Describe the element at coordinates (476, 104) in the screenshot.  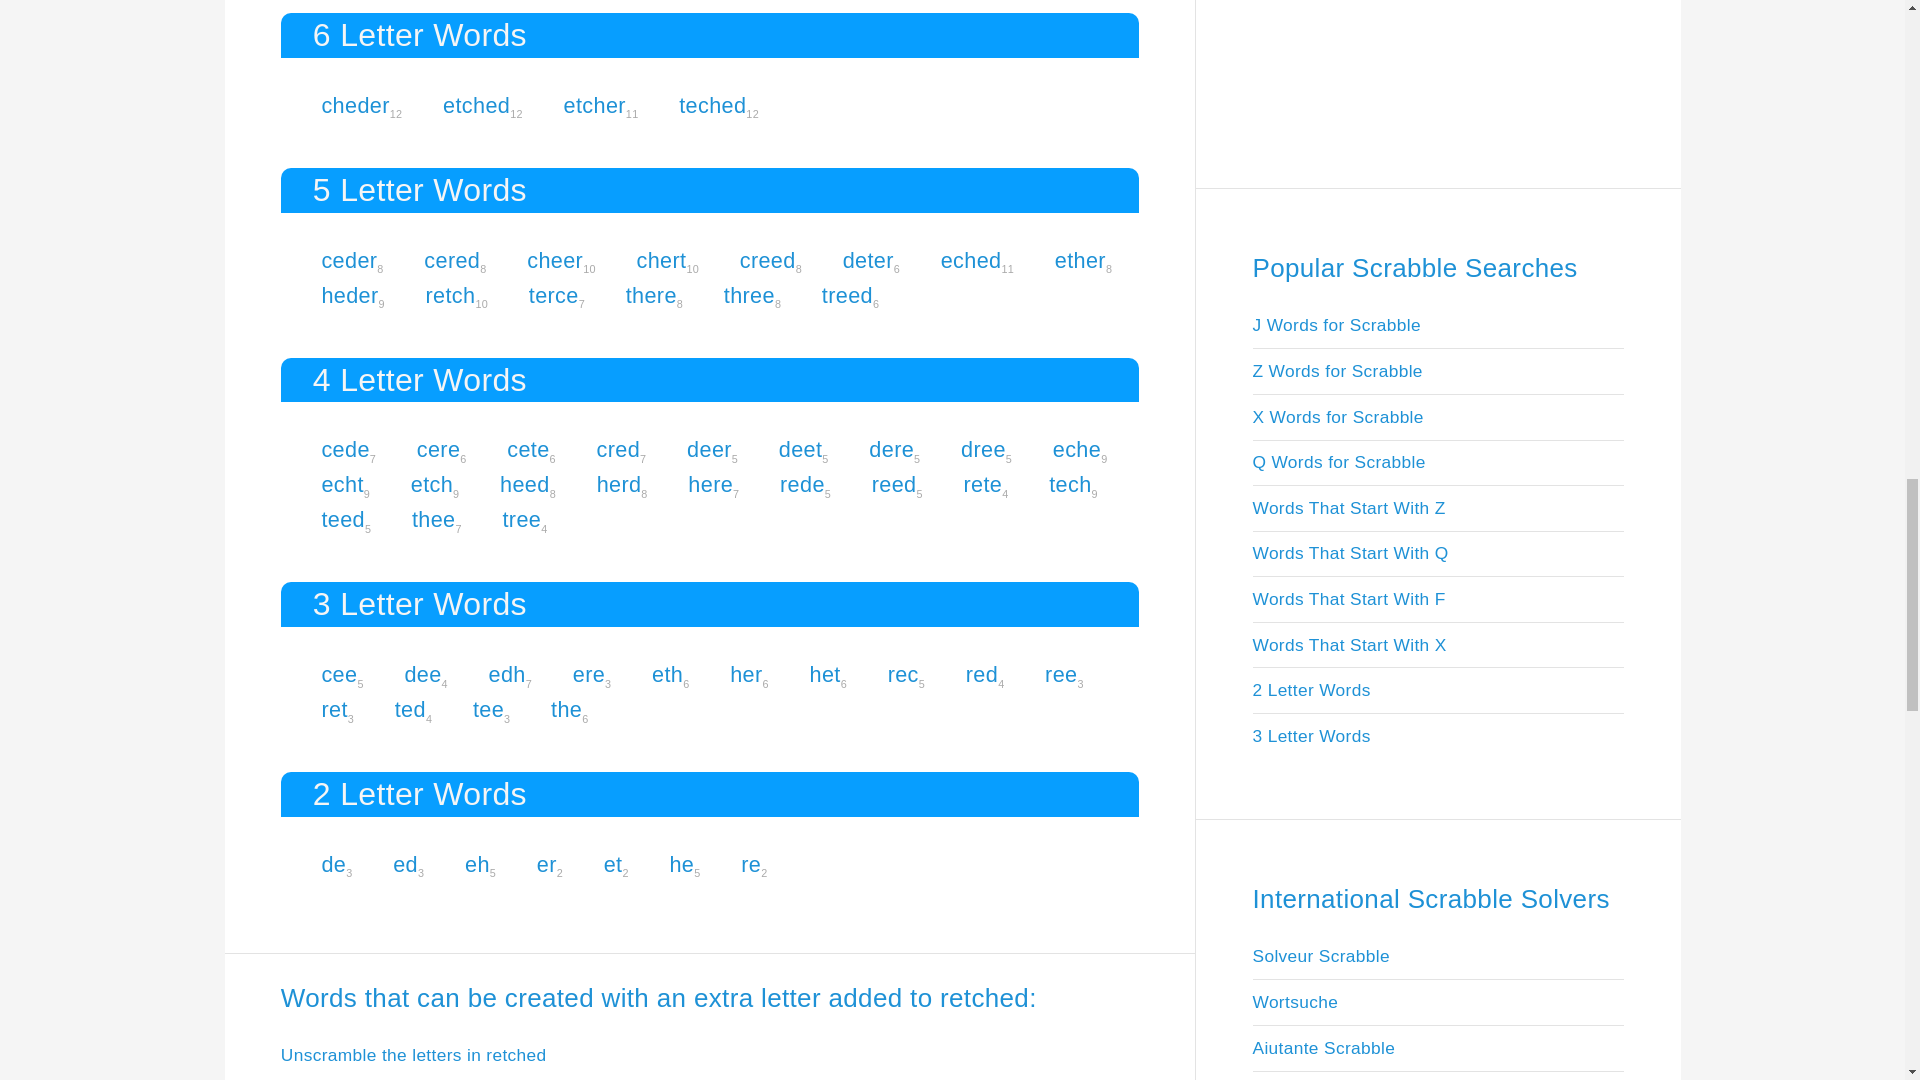
I see `etched` at that location.